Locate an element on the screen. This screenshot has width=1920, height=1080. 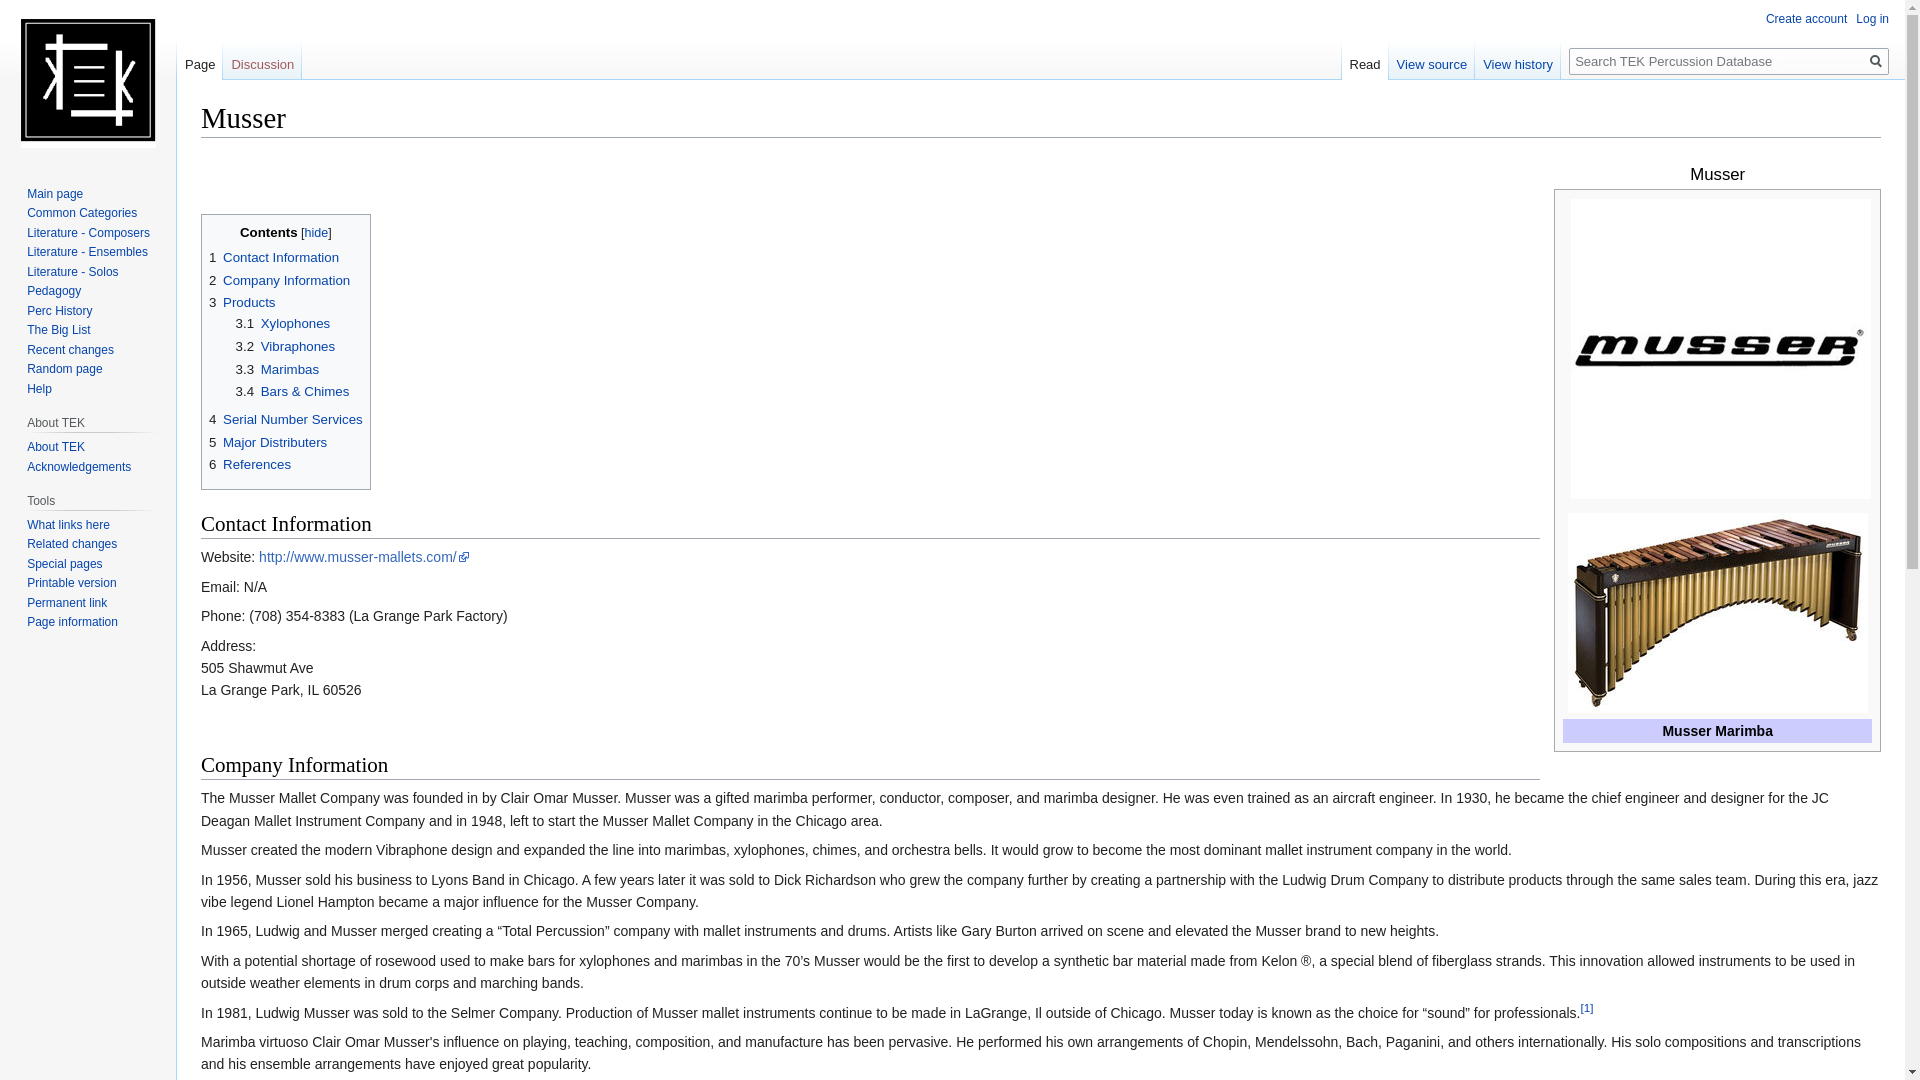
6 References is located at coordinates (250, 464).